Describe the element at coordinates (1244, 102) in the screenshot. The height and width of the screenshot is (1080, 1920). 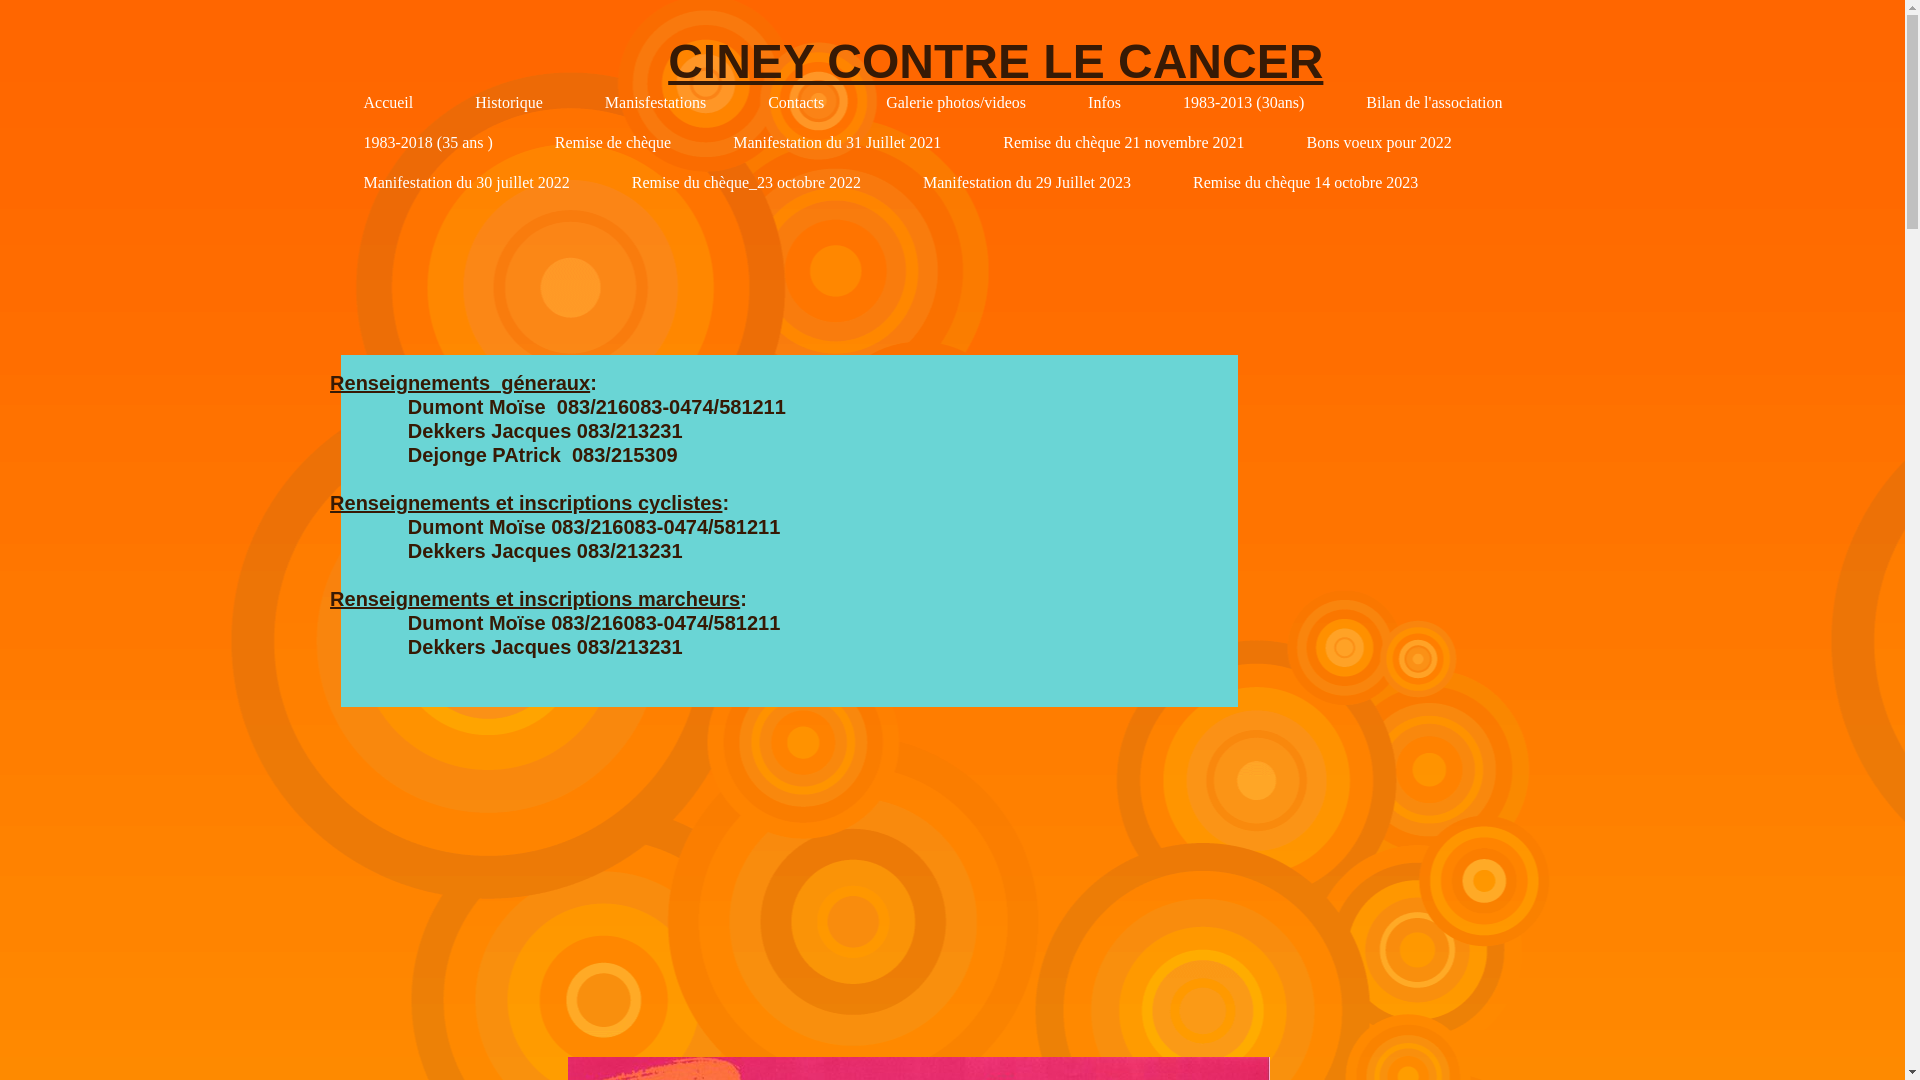
I see `1983-2013 (30ans)` at that location.